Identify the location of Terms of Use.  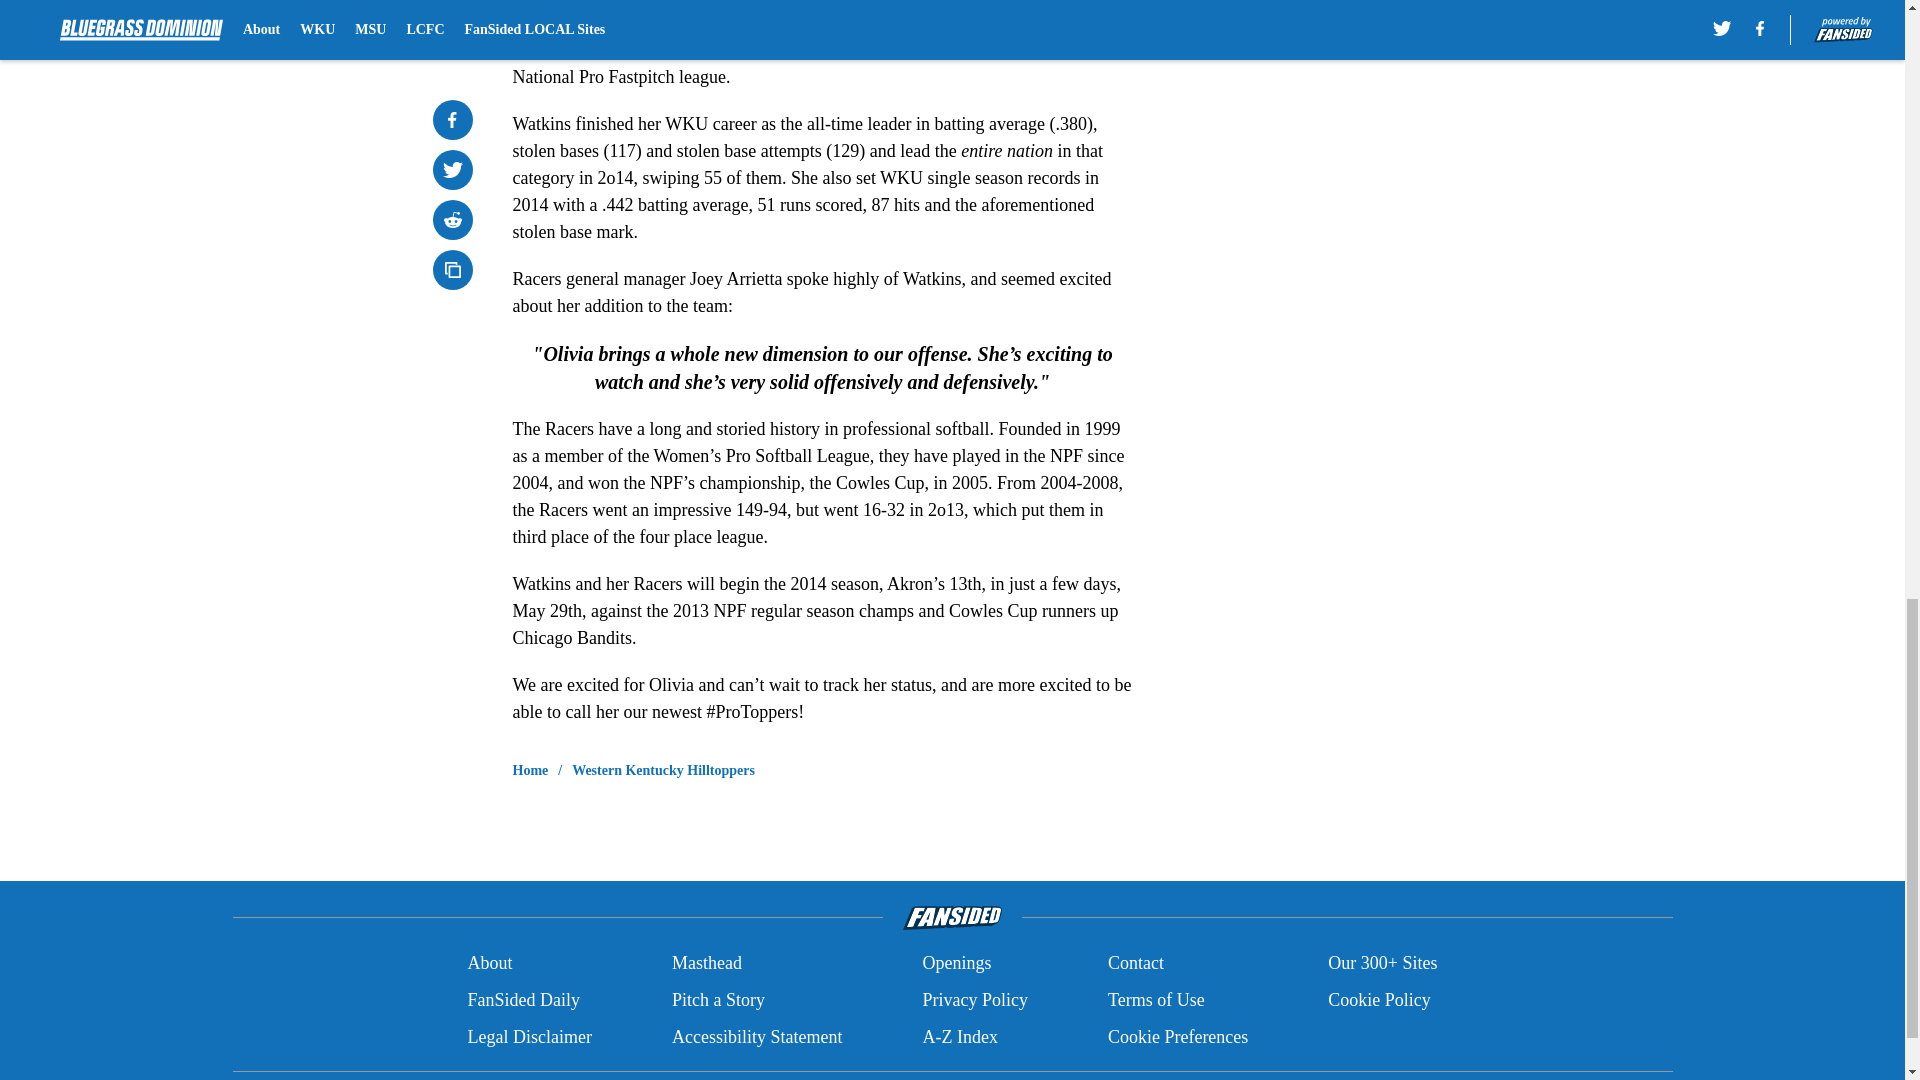
(1156, 1000).